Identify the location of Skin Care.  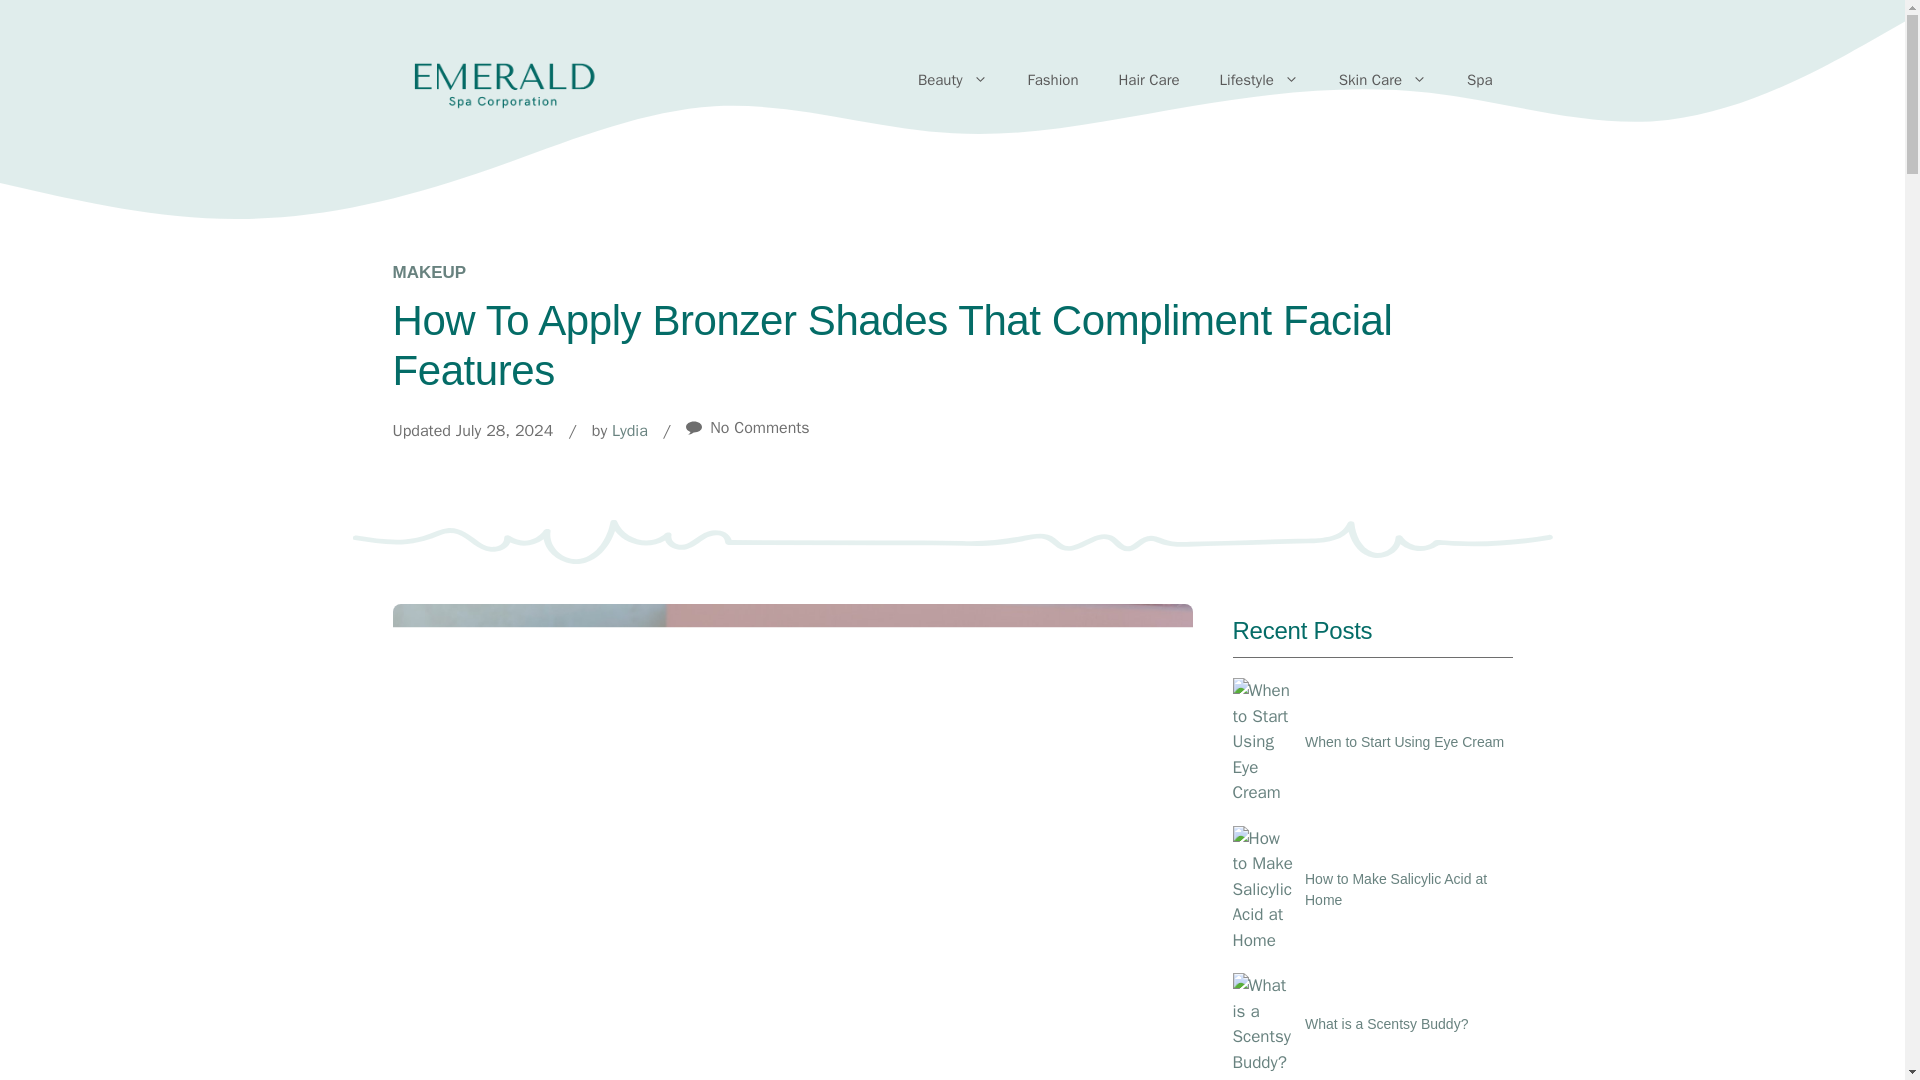
(1383, 80).